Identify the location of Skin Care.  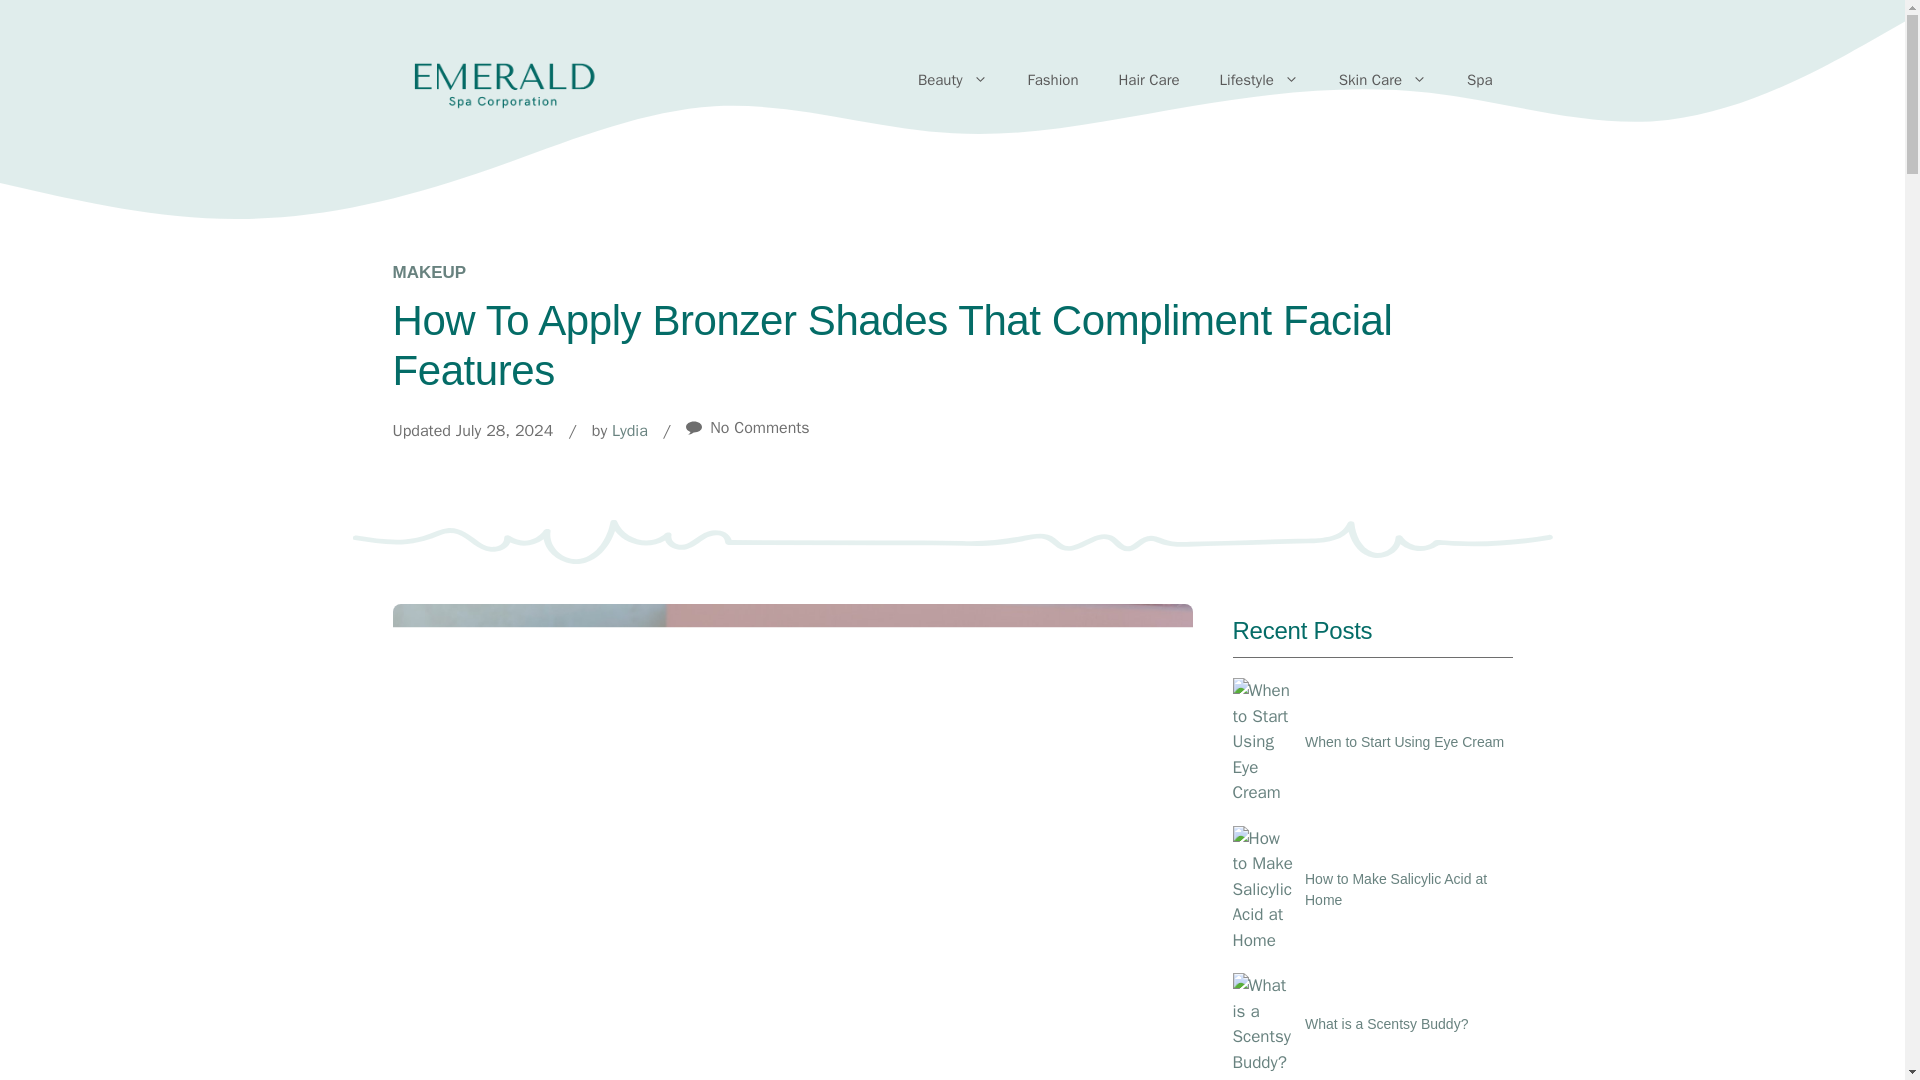
(1383, 80).